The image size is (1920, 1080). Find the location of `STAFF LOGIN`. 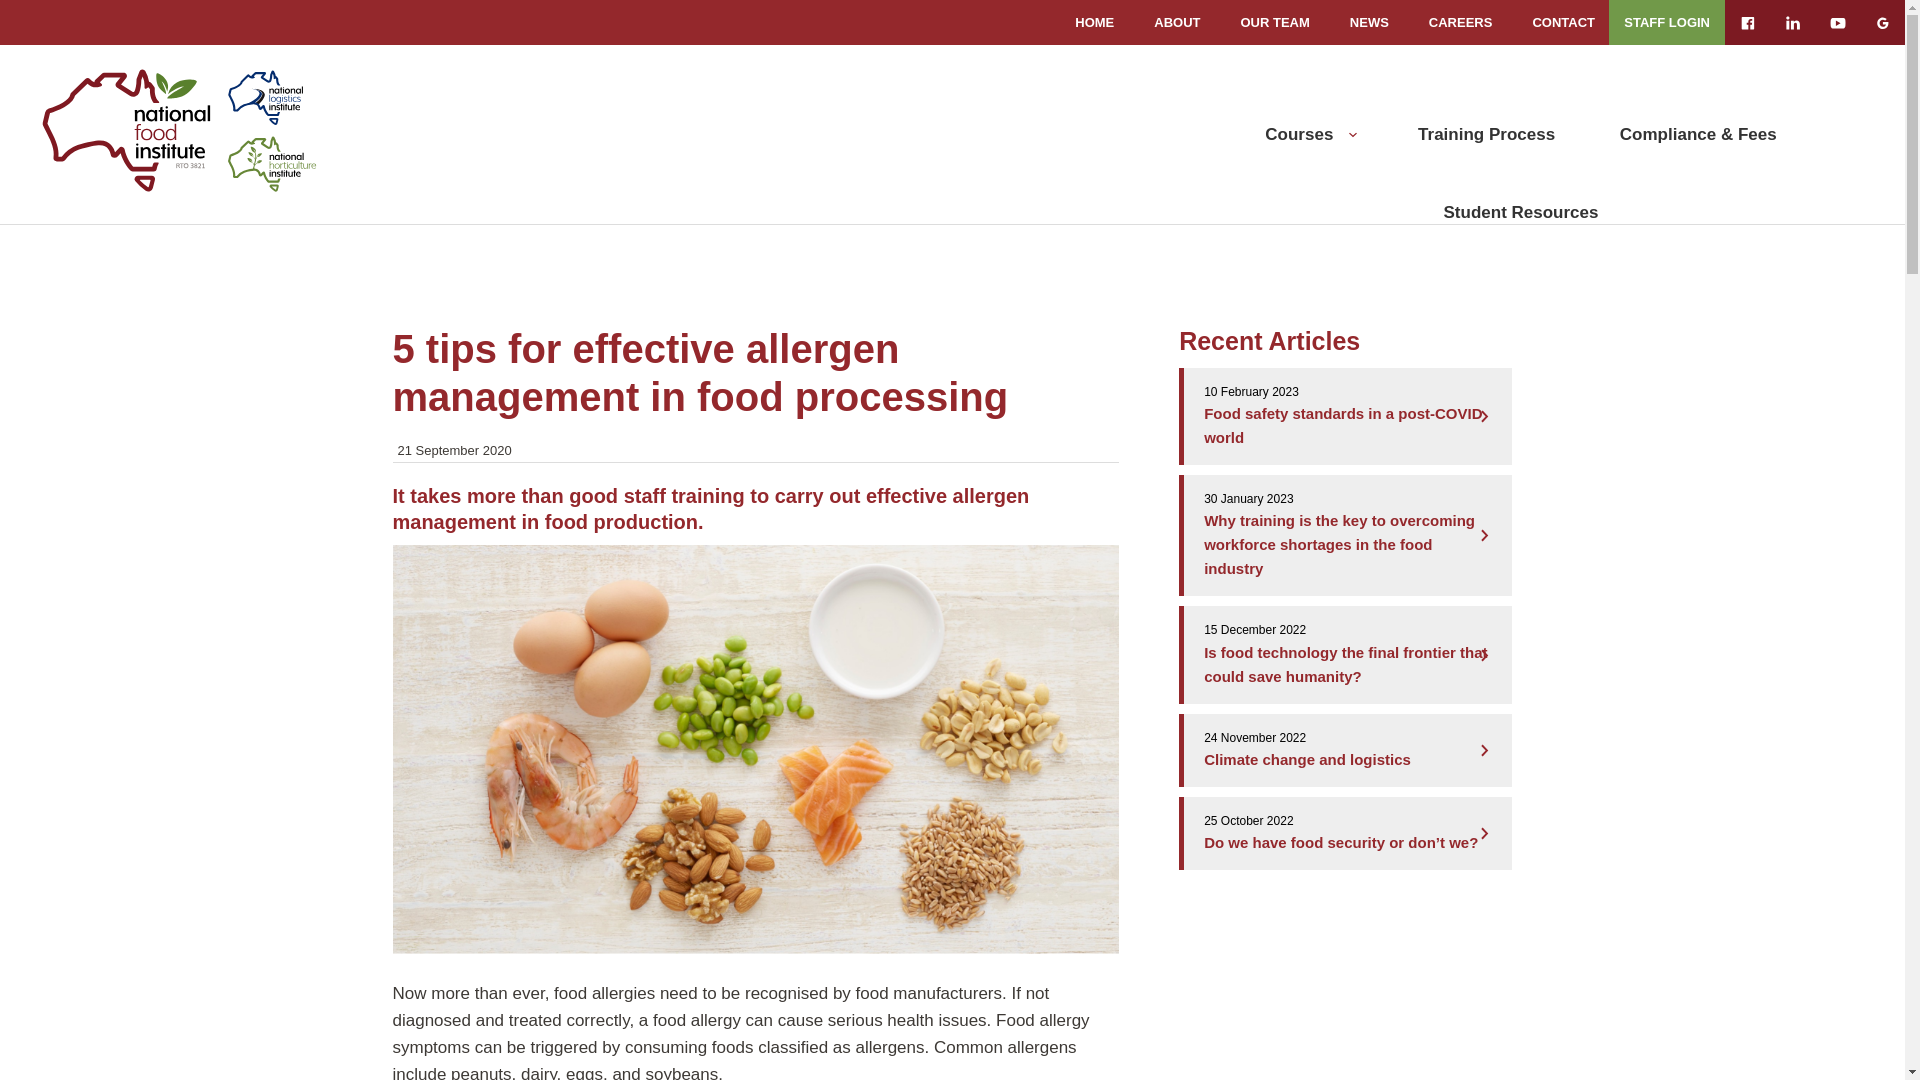

STAFF LOGIN is located at coordinates (1667, 22).